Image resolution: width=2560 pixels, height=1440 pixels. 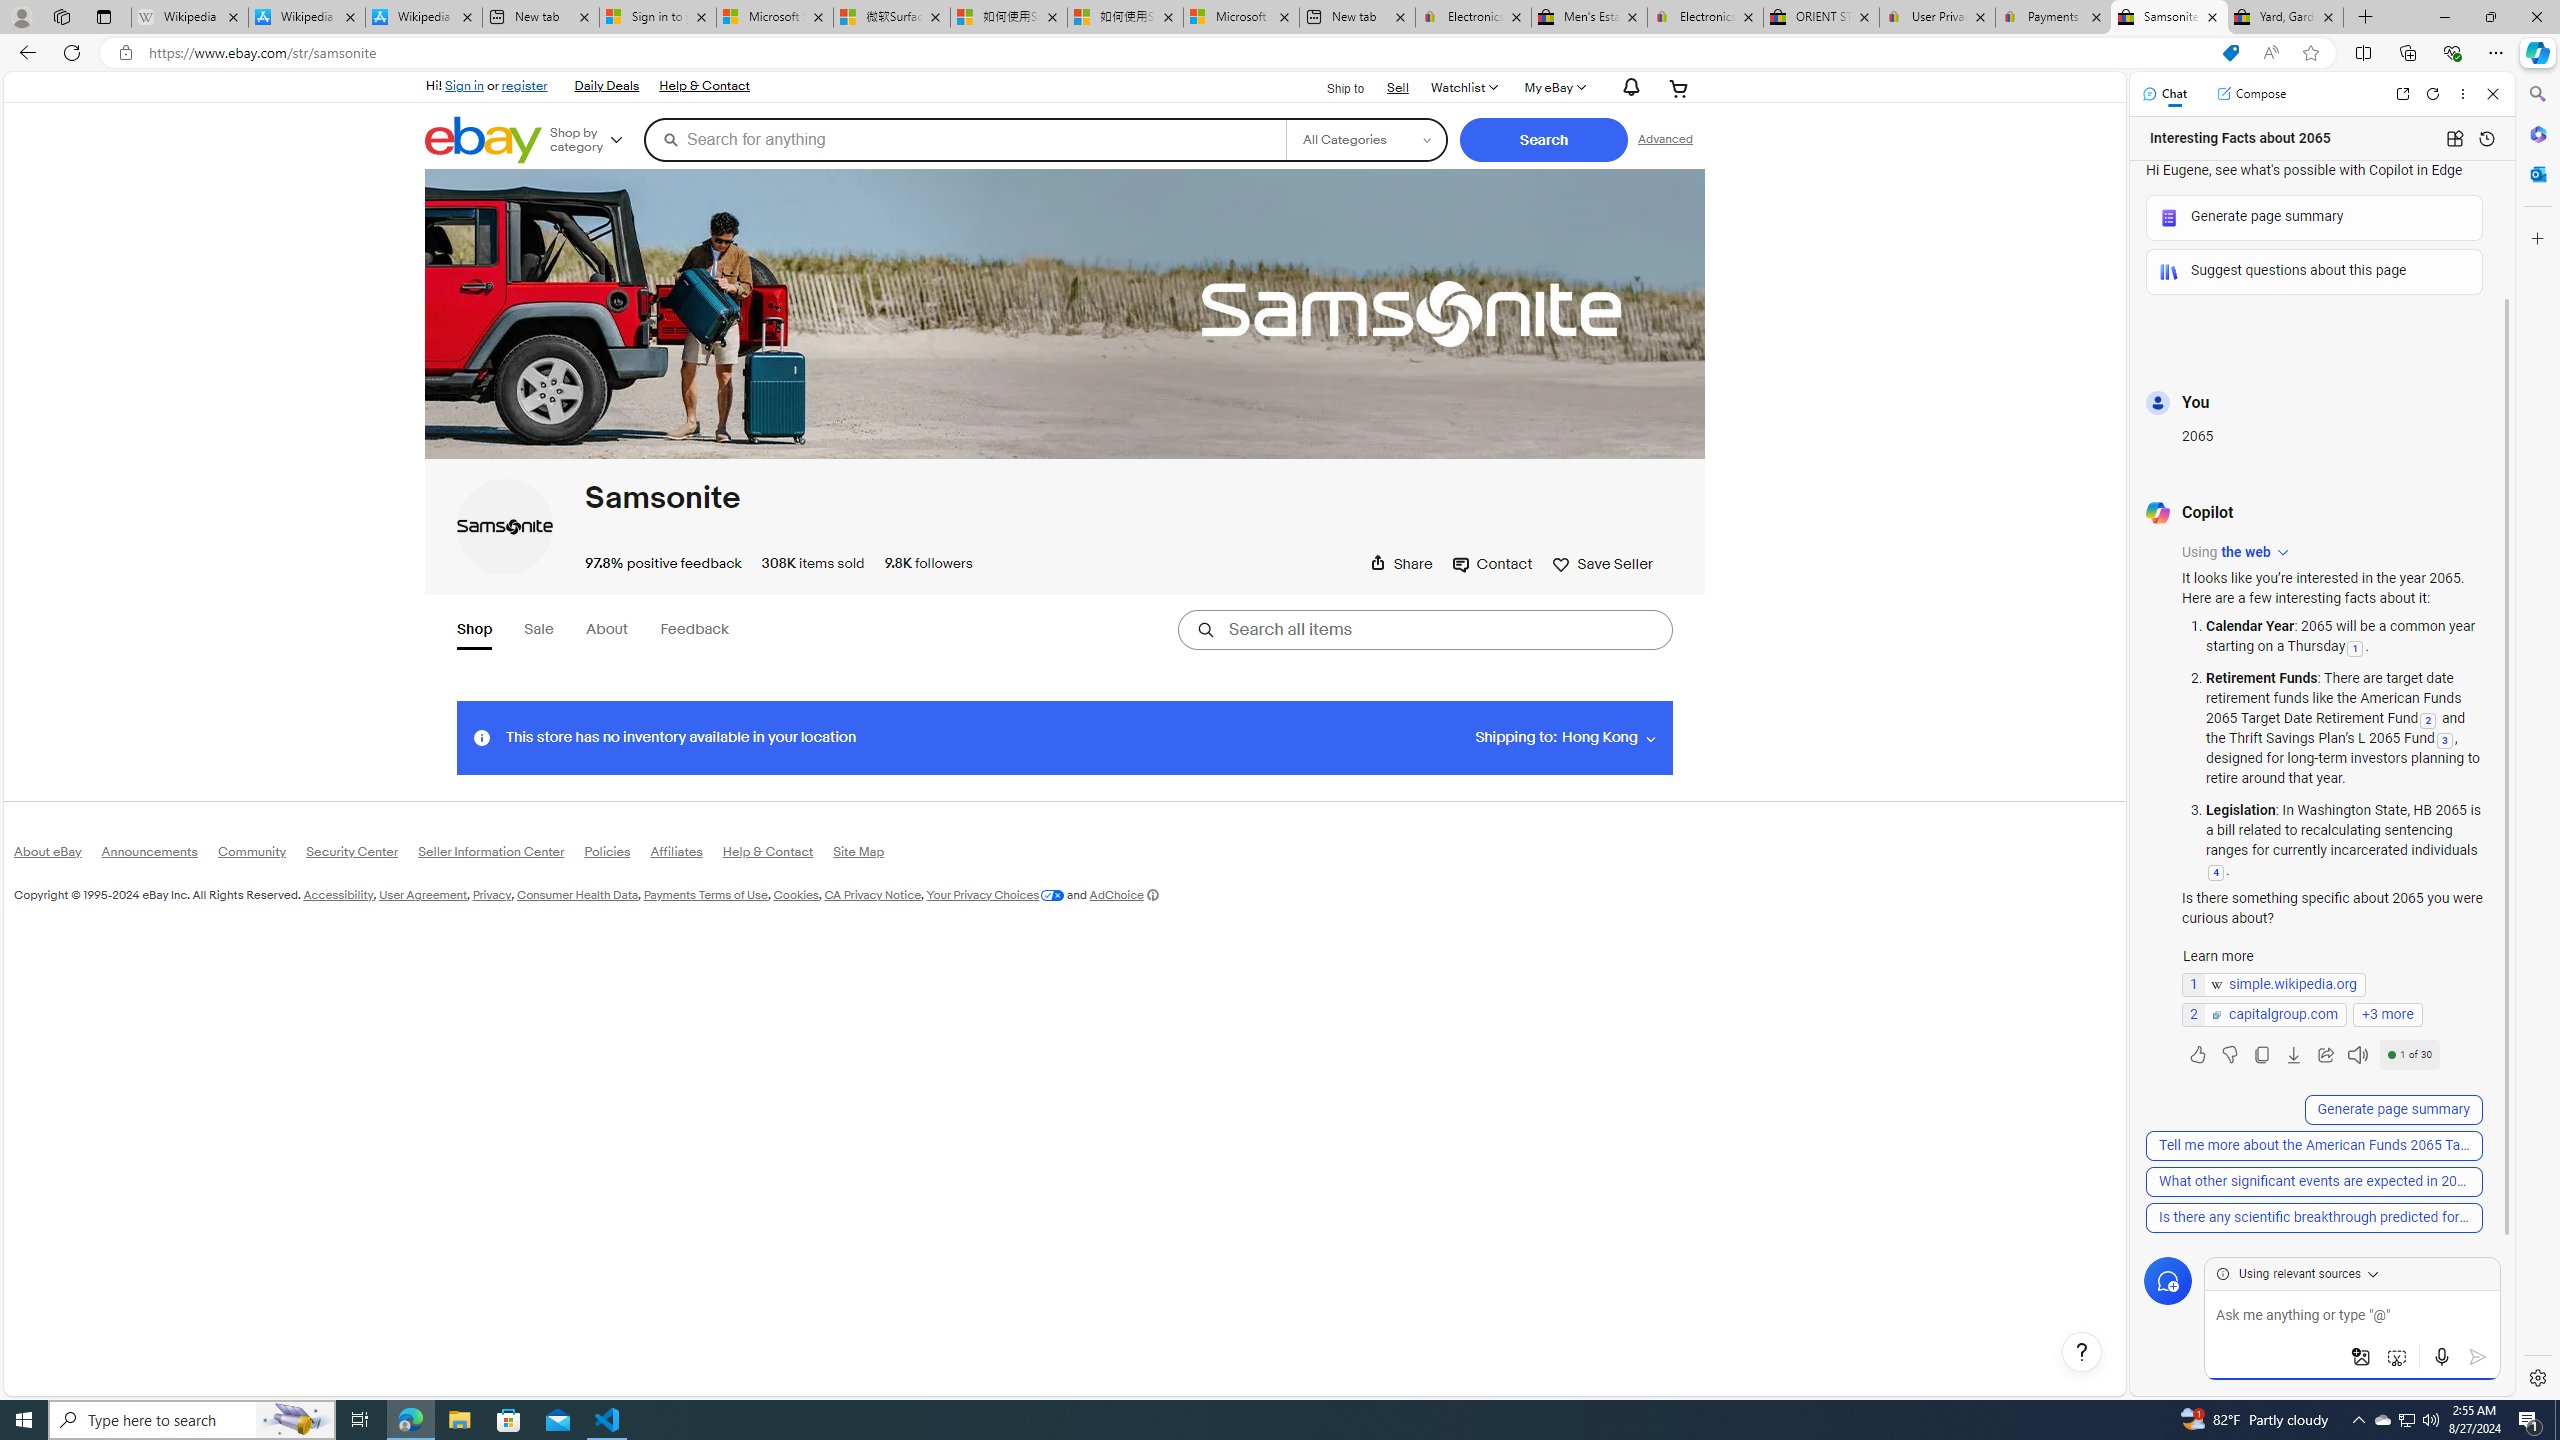 I want to click on CA Privacy Notice, so click(x=872, y=894).